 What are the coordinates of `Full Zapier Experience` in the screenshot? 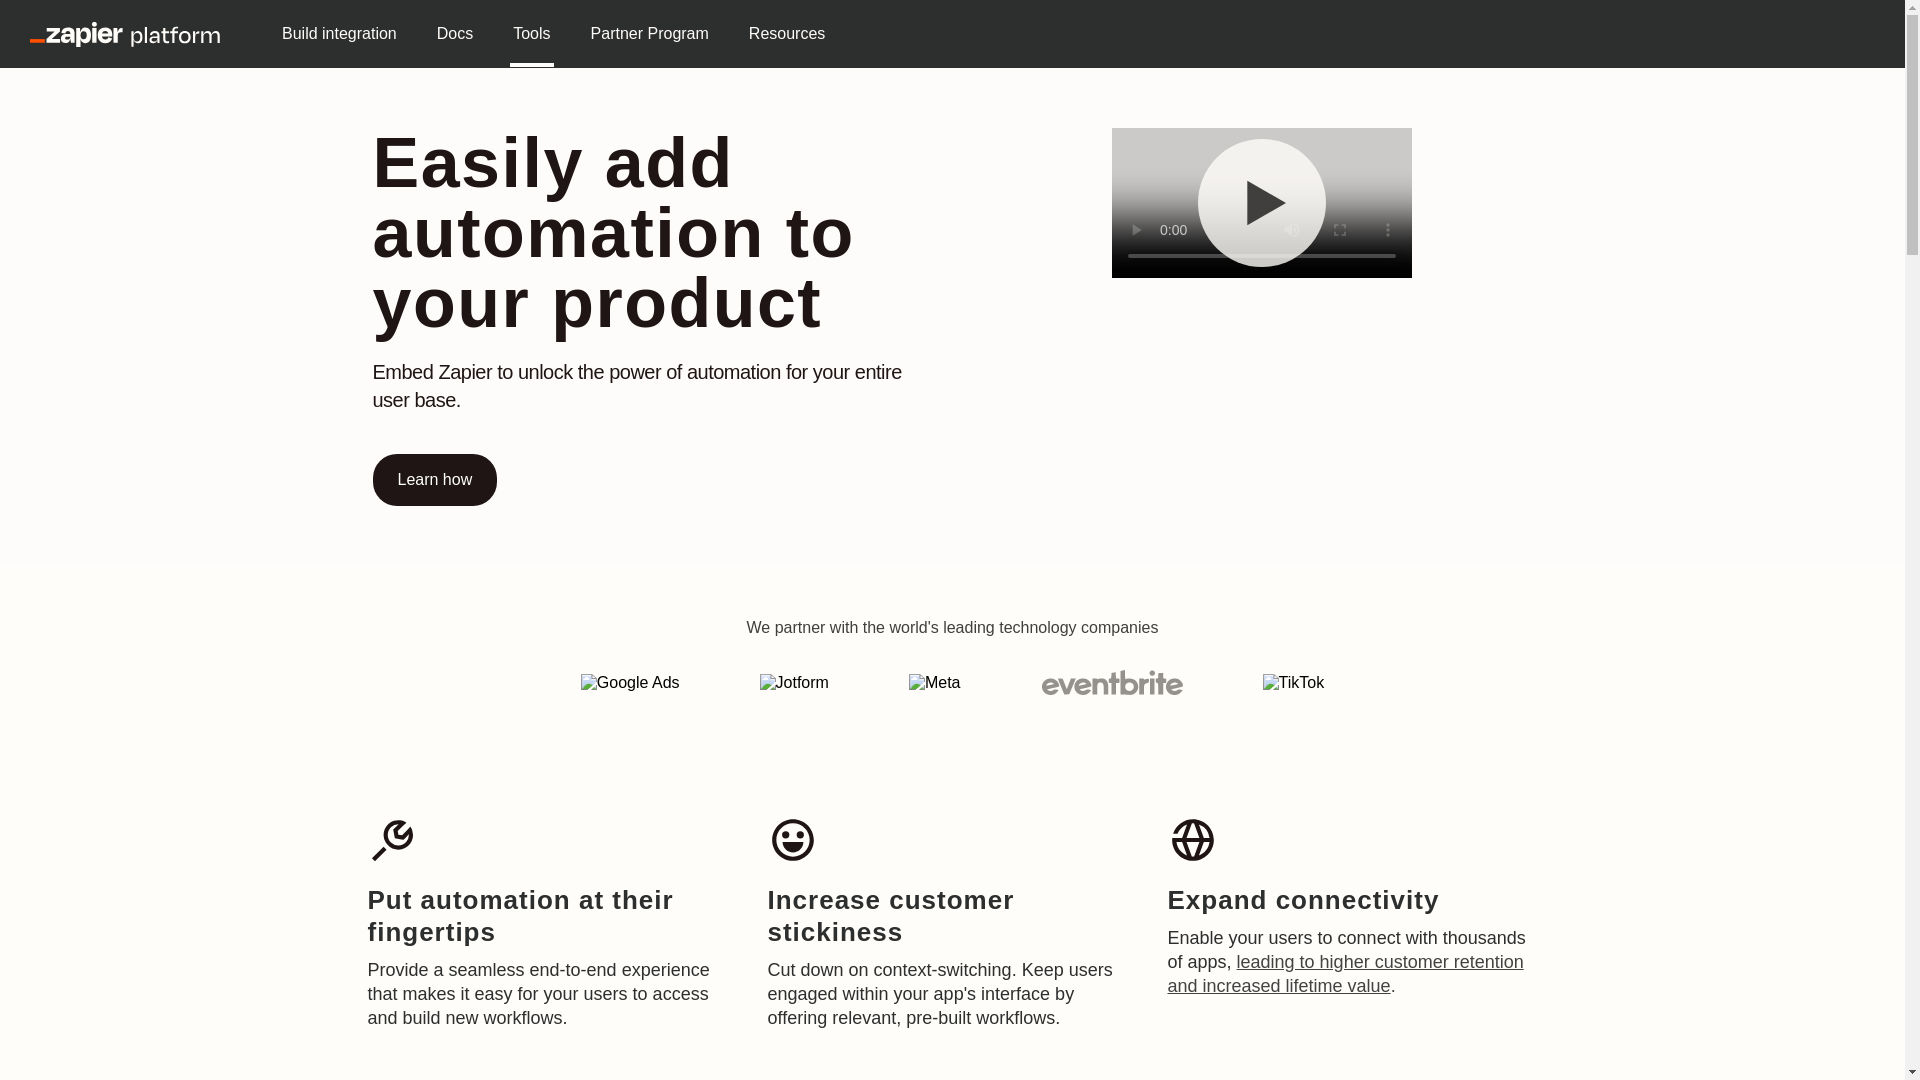 It's located at (1261, 202).